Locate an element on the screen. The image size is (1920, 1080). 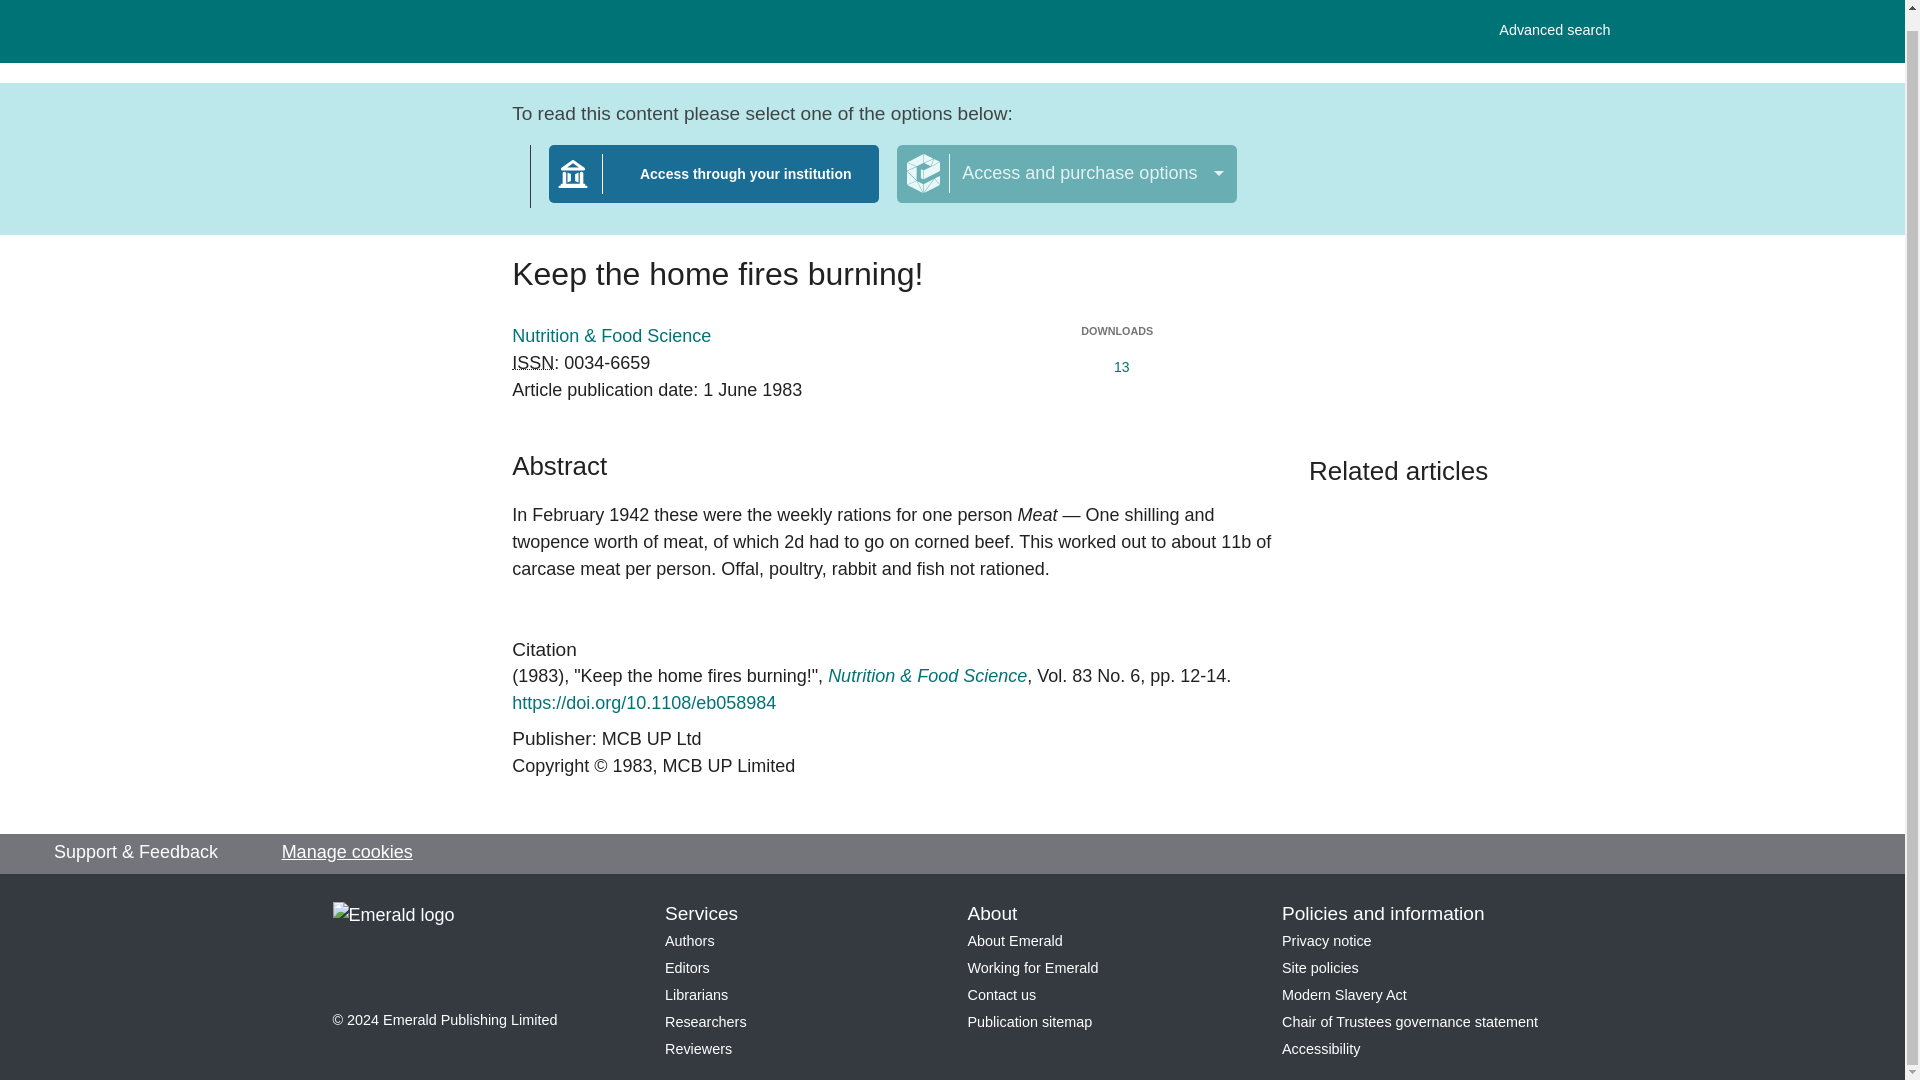
About Emerald is located at coordinates (1002, 995).